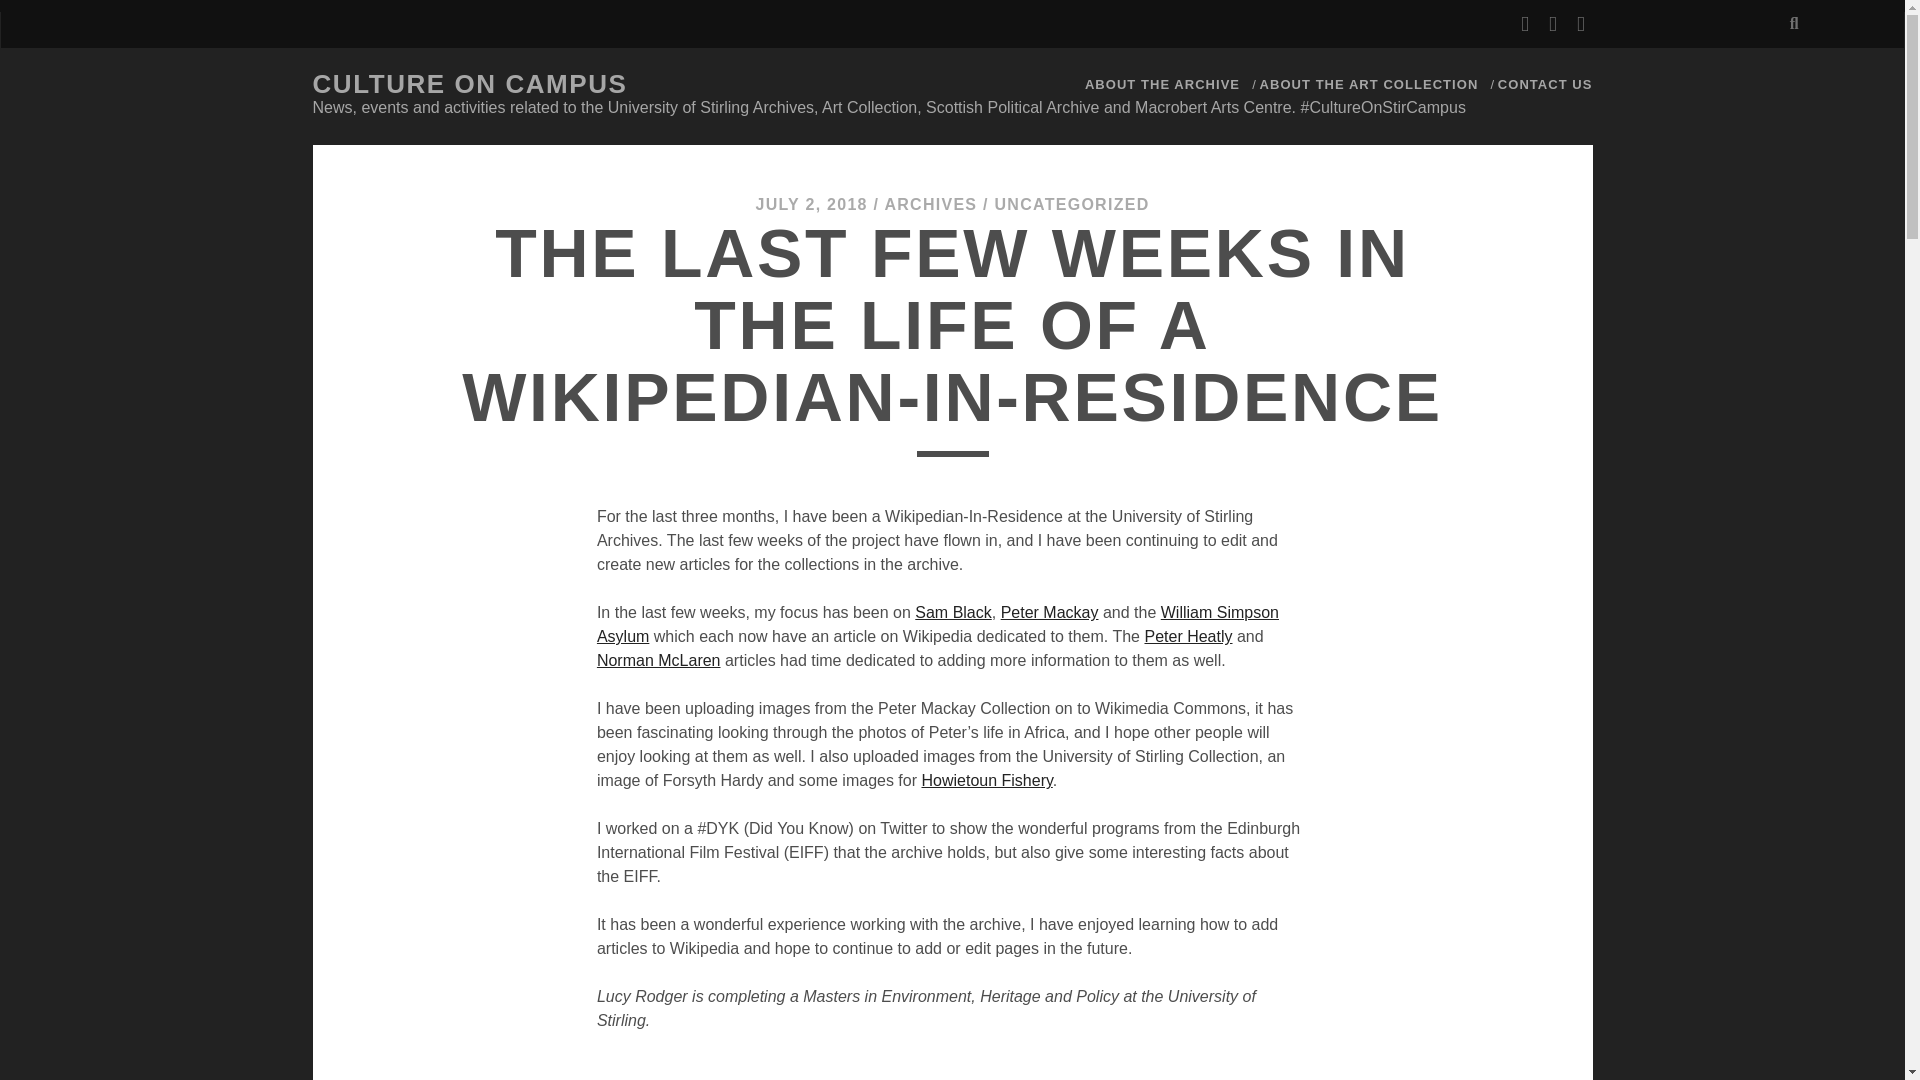  Describe the element at coordinates (930, 204) in the screenshot. I see `Posts by archives` at that location.